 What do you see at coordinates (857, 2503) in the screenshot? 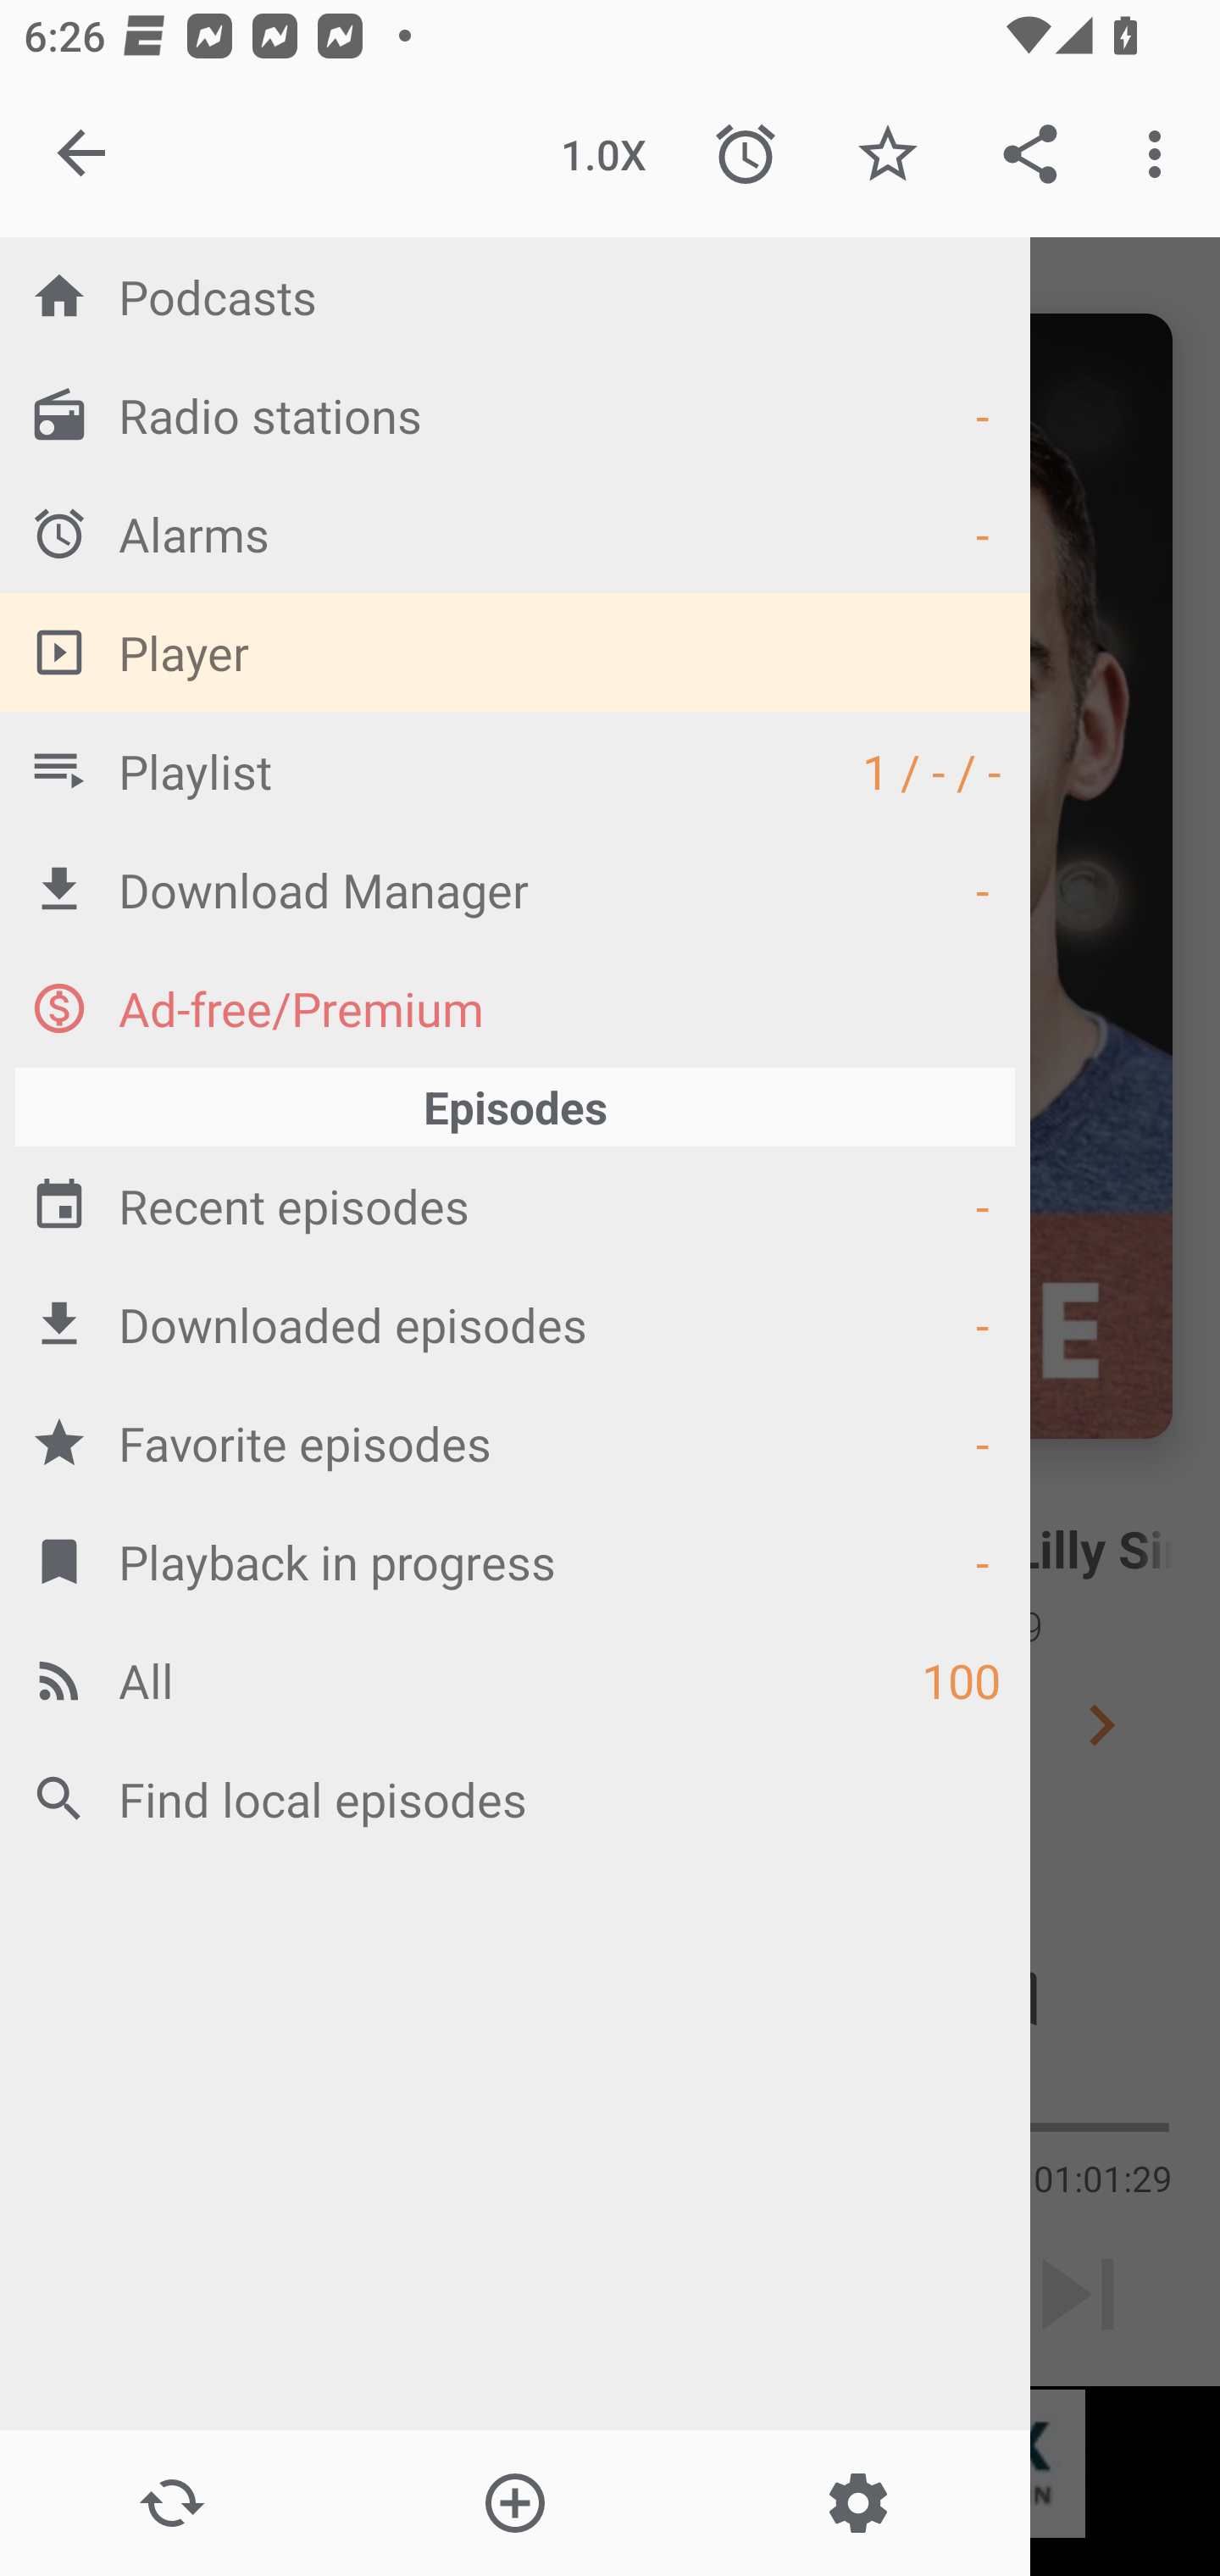
I see `Settings` at bounding box center [857, 2503].